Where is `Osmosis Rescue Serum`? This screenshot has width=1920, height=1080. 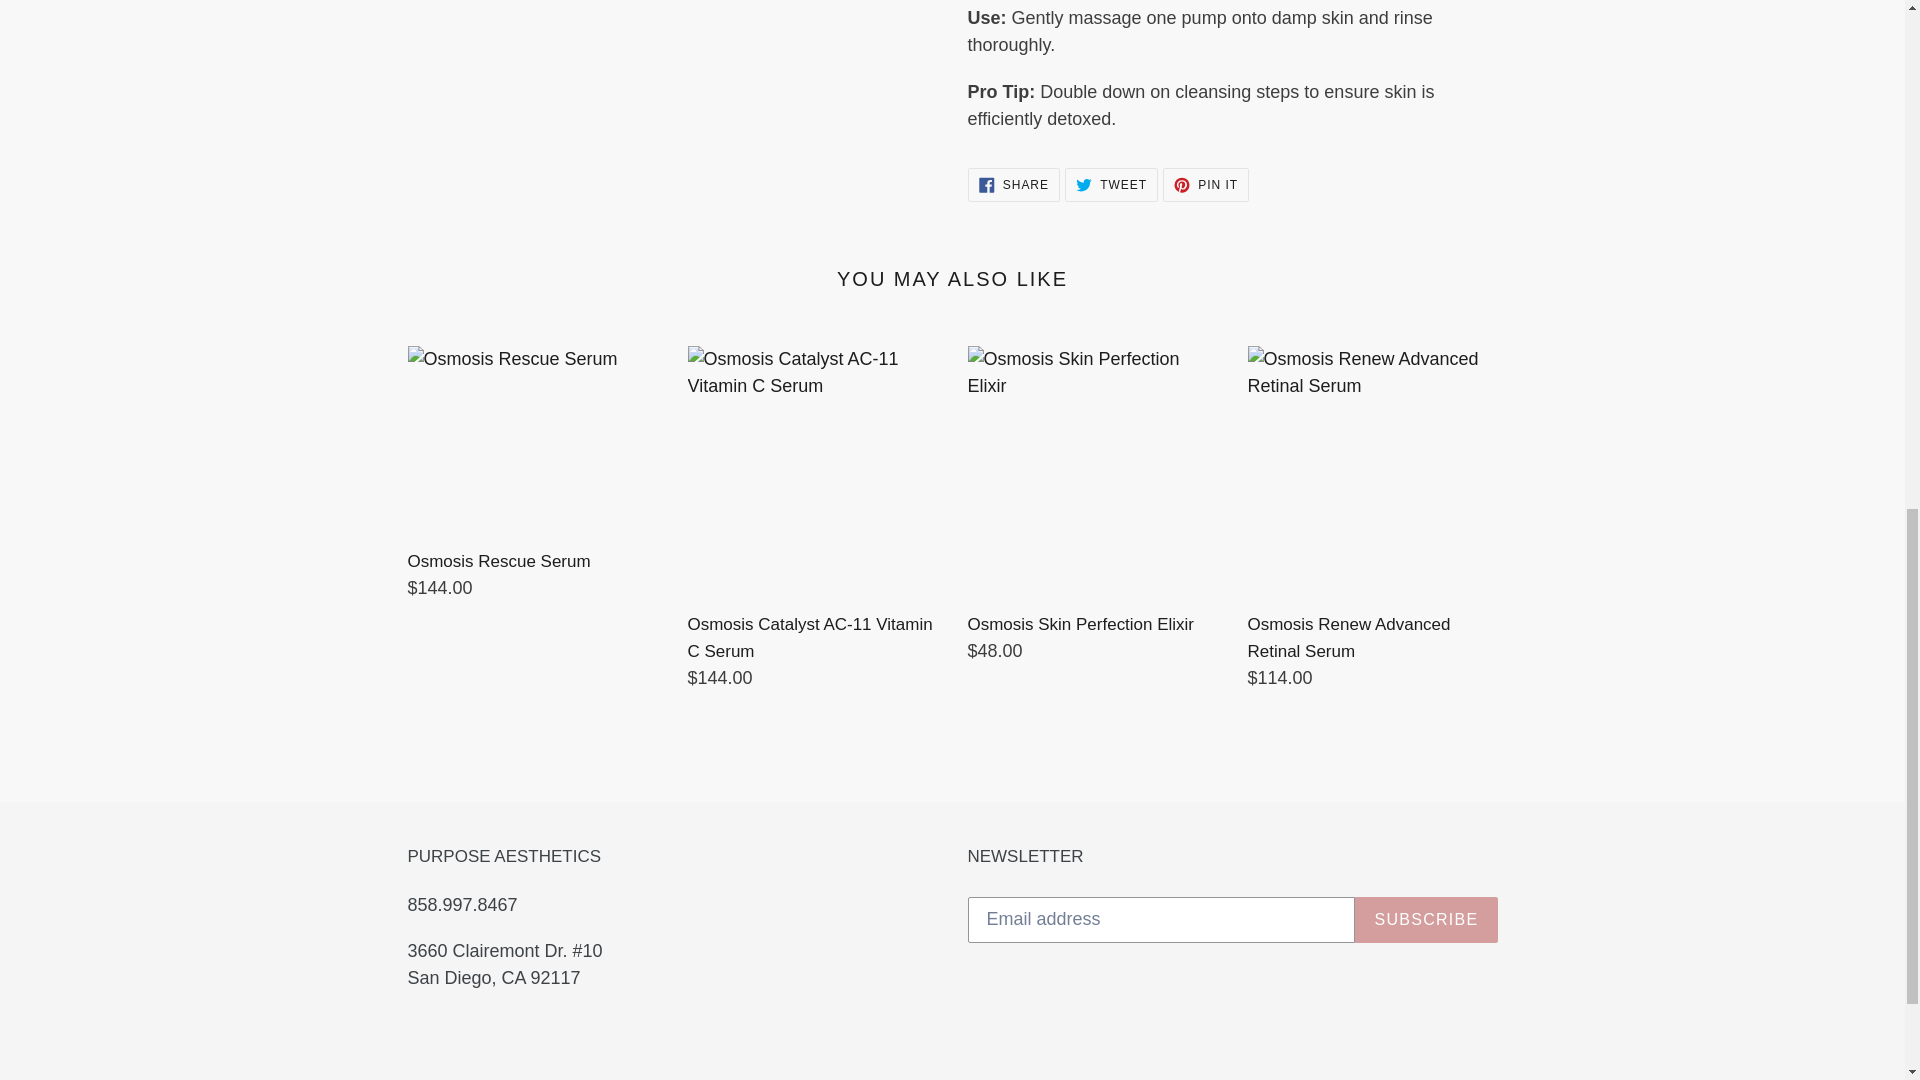
Osmosis Rescue Serum is located at coordinates (1111, 184).